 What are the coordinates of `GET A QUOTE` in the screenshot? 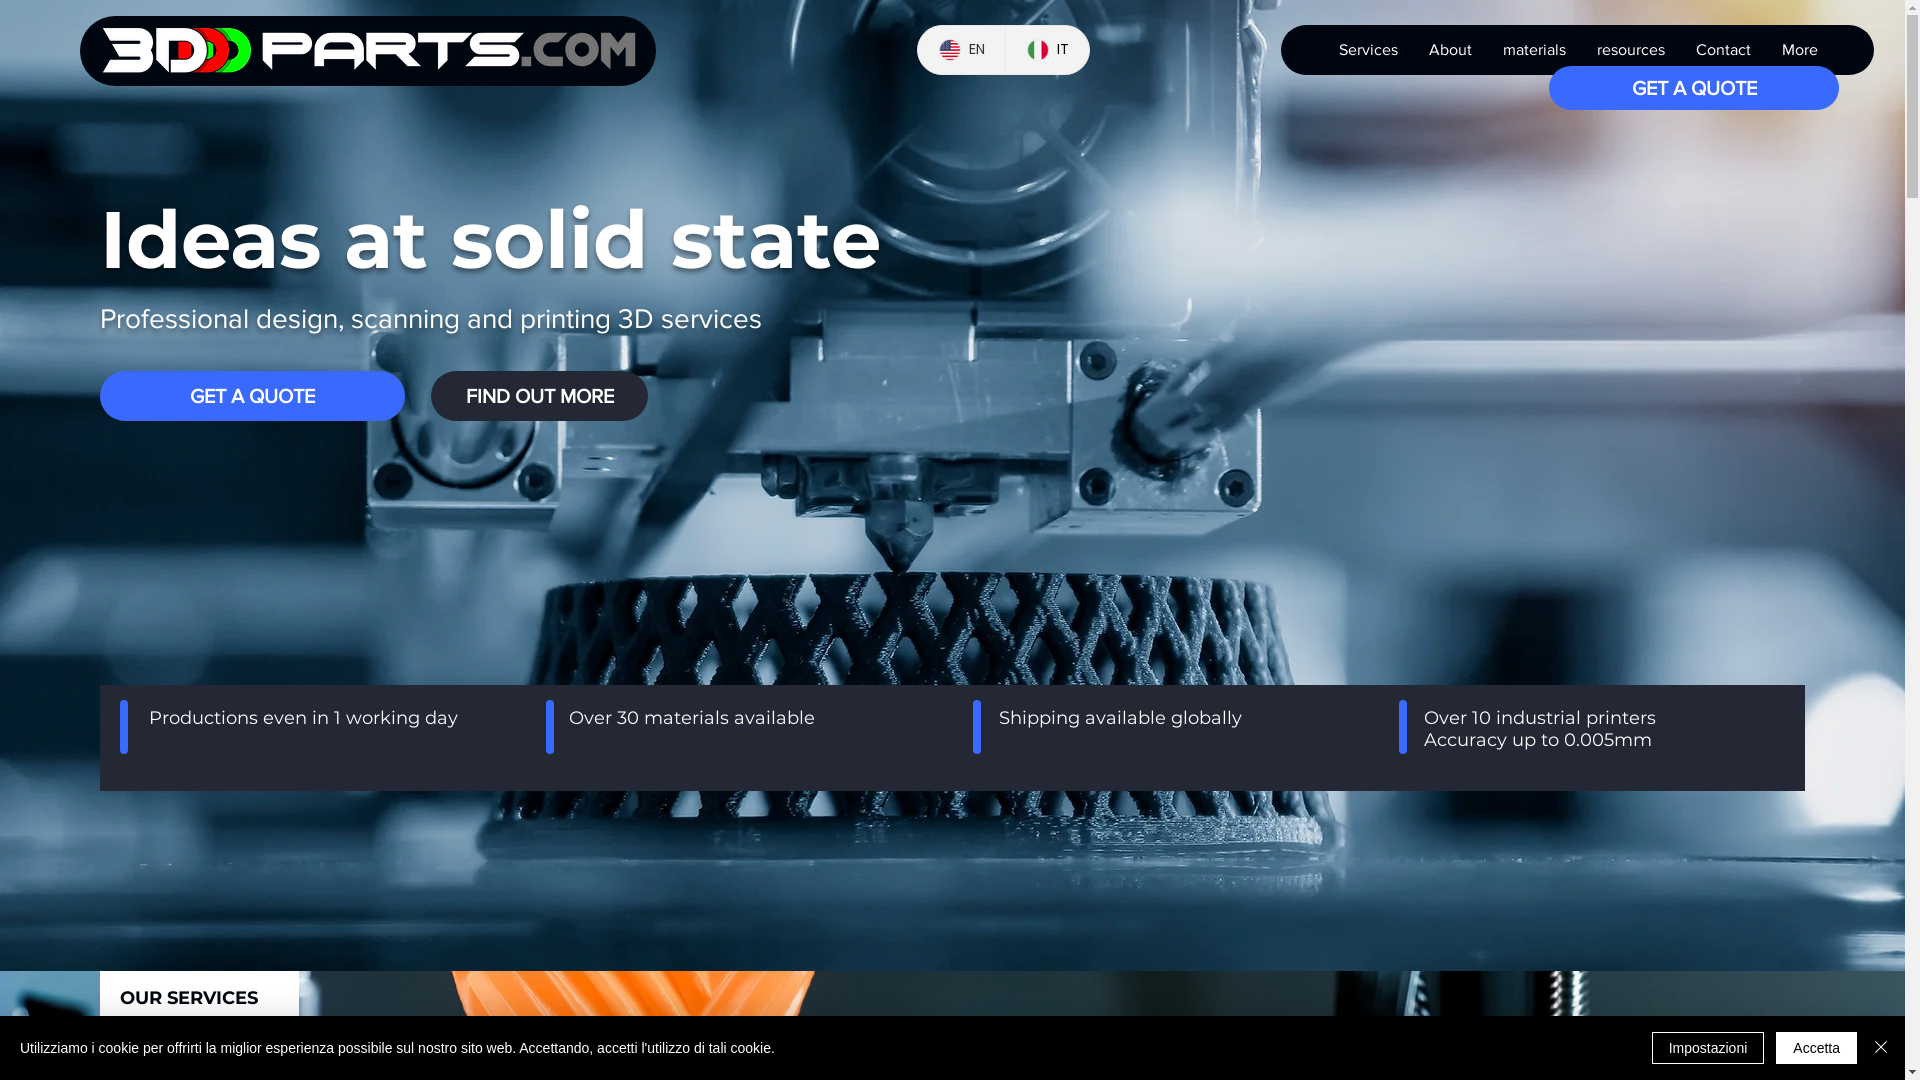 It's located at (1694, 88).